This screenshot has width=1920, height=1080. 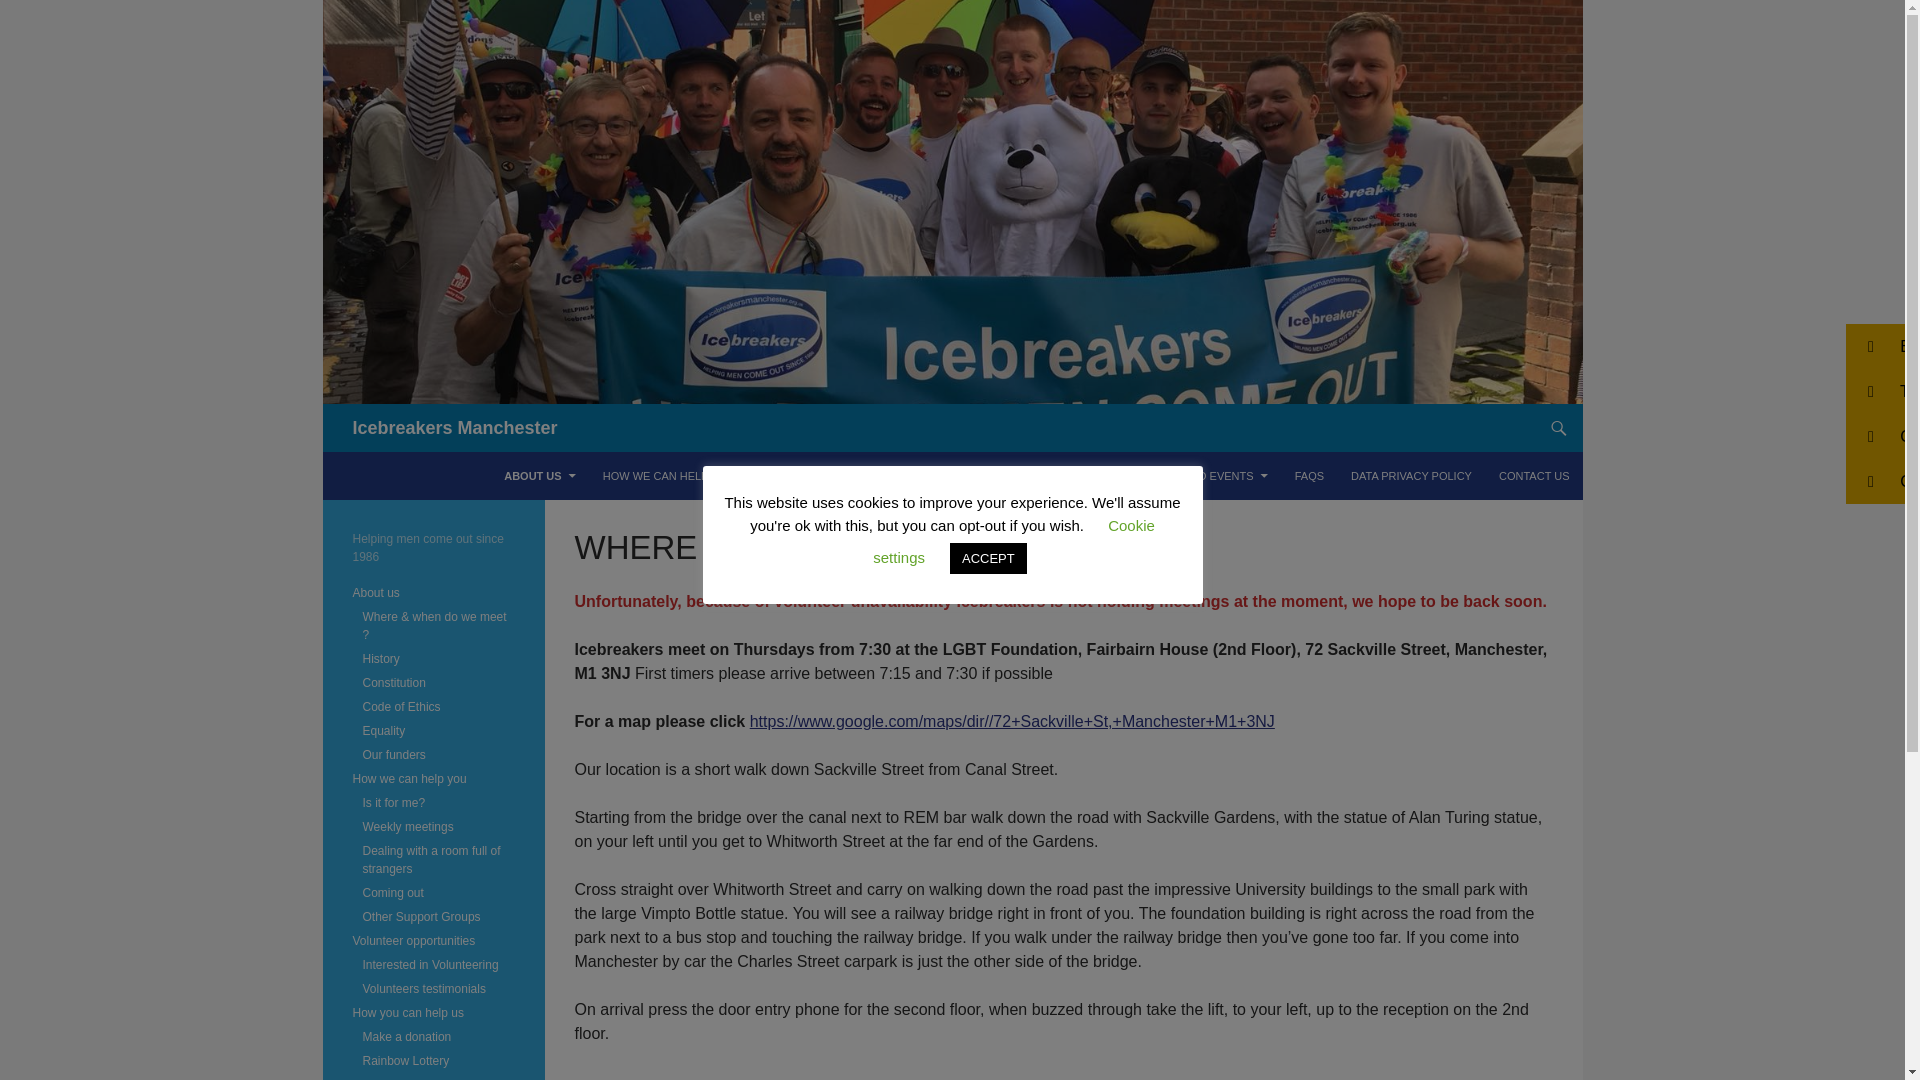 What do you see at coordinates (862, 476) in the screenshot?
I see `VOLUNTEER OPPORTUNITIES` at bounding box center [862, 476].